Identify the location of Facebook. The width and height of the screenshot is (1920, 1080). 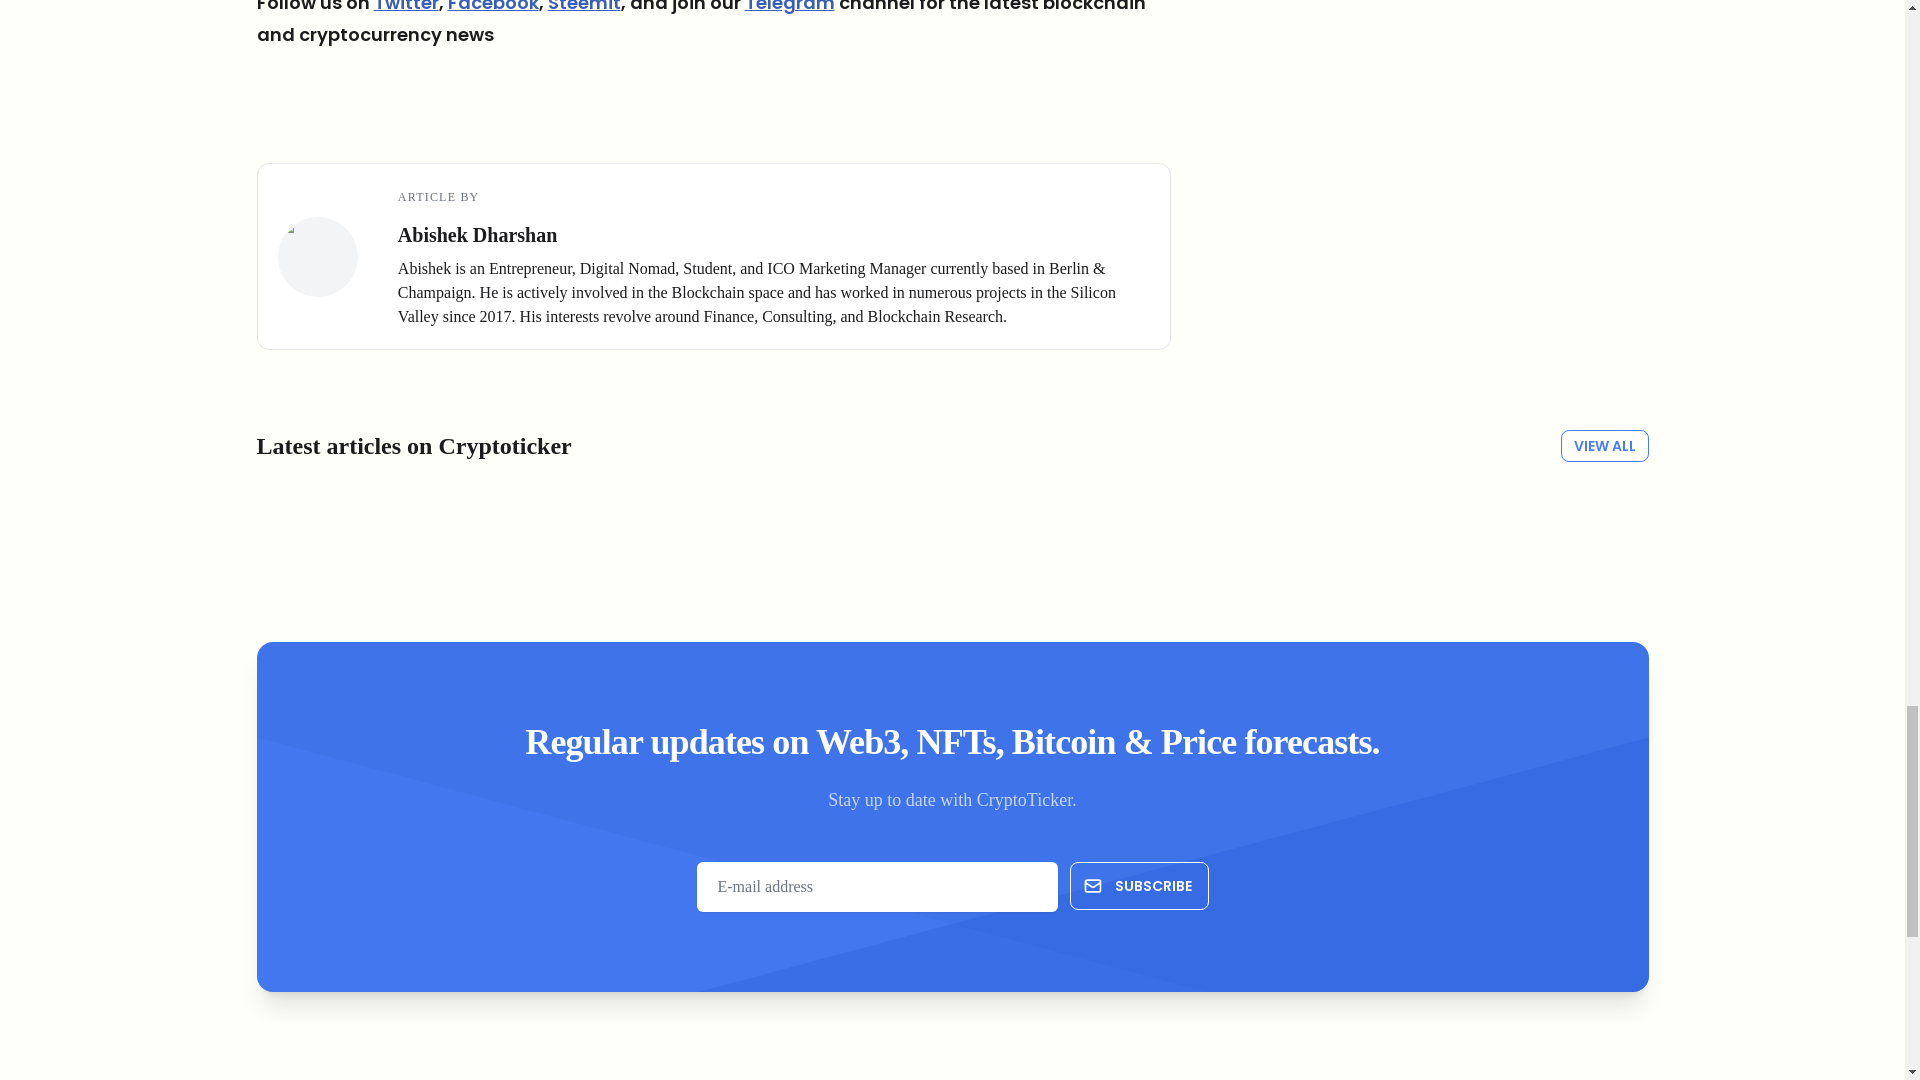
(493, 6).